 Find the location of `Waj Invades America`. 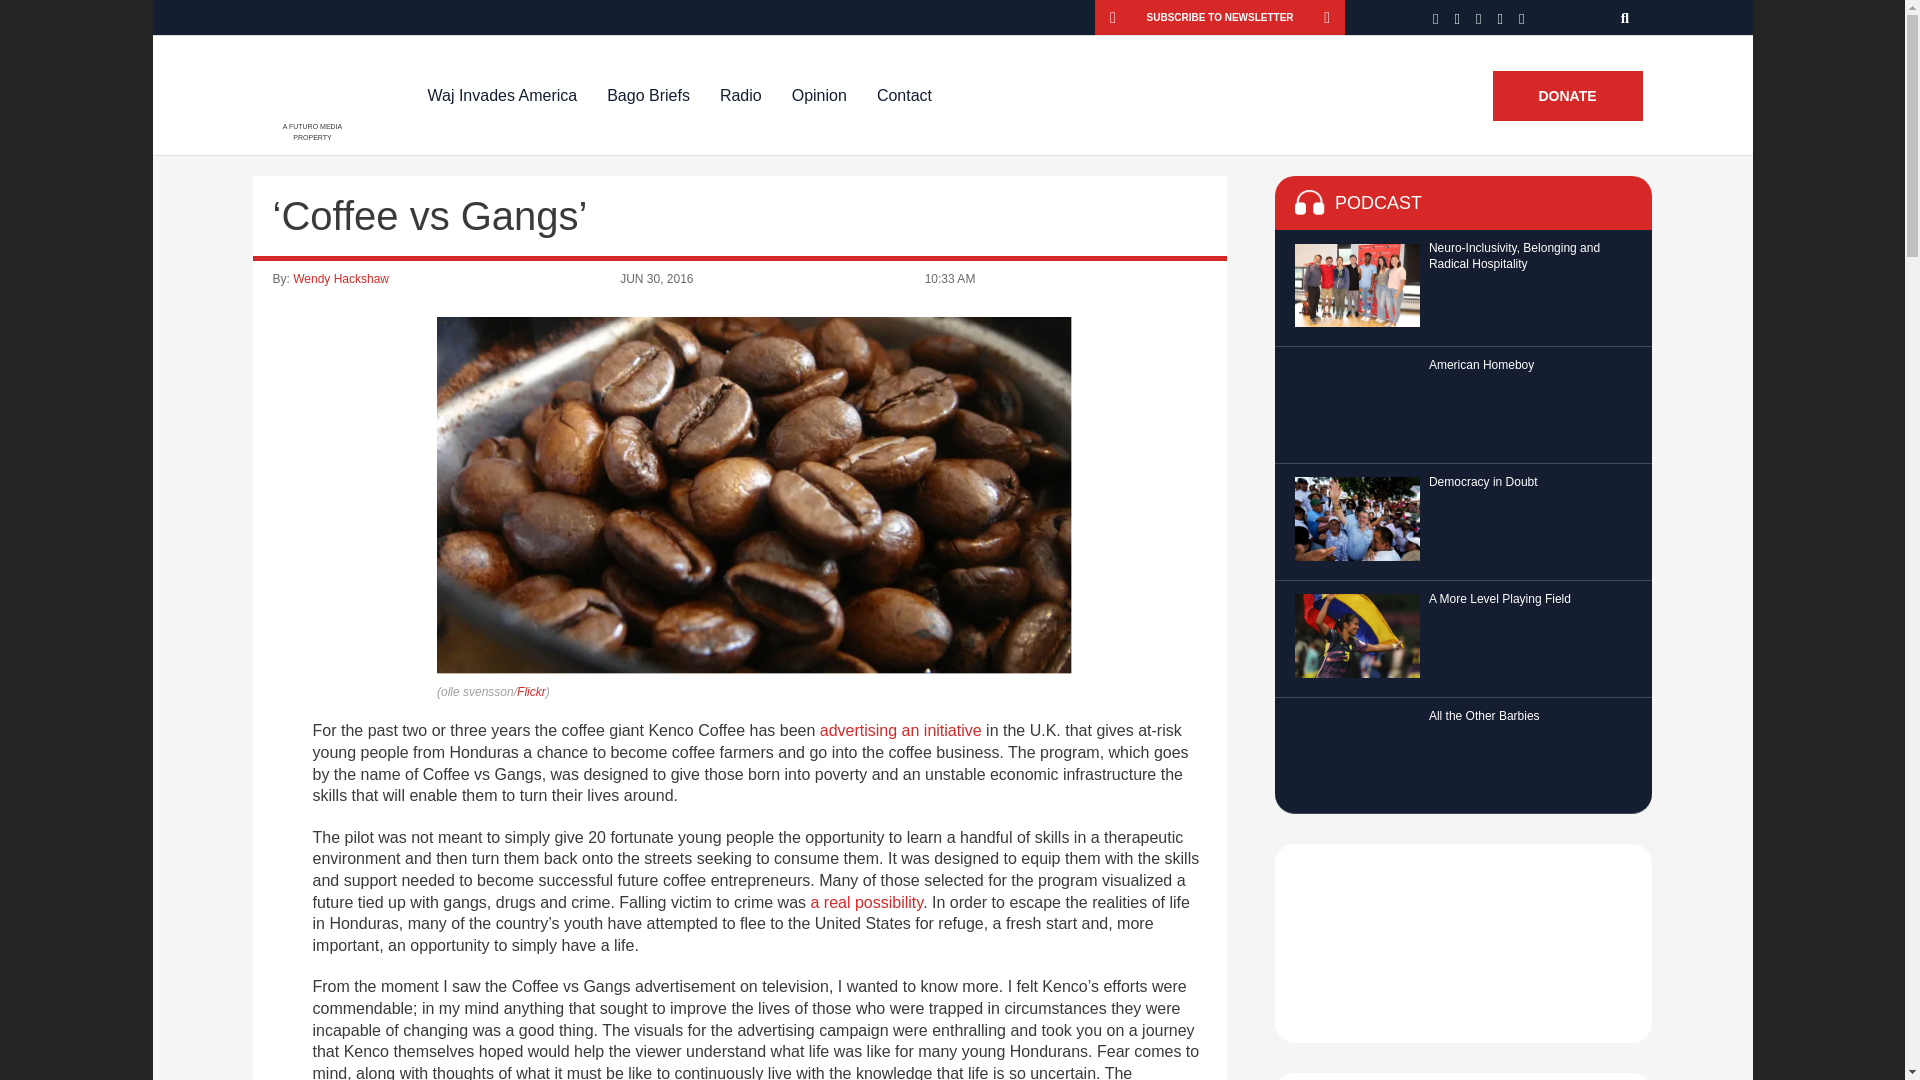

Waj Invades America is located at coordinates (502, 95).